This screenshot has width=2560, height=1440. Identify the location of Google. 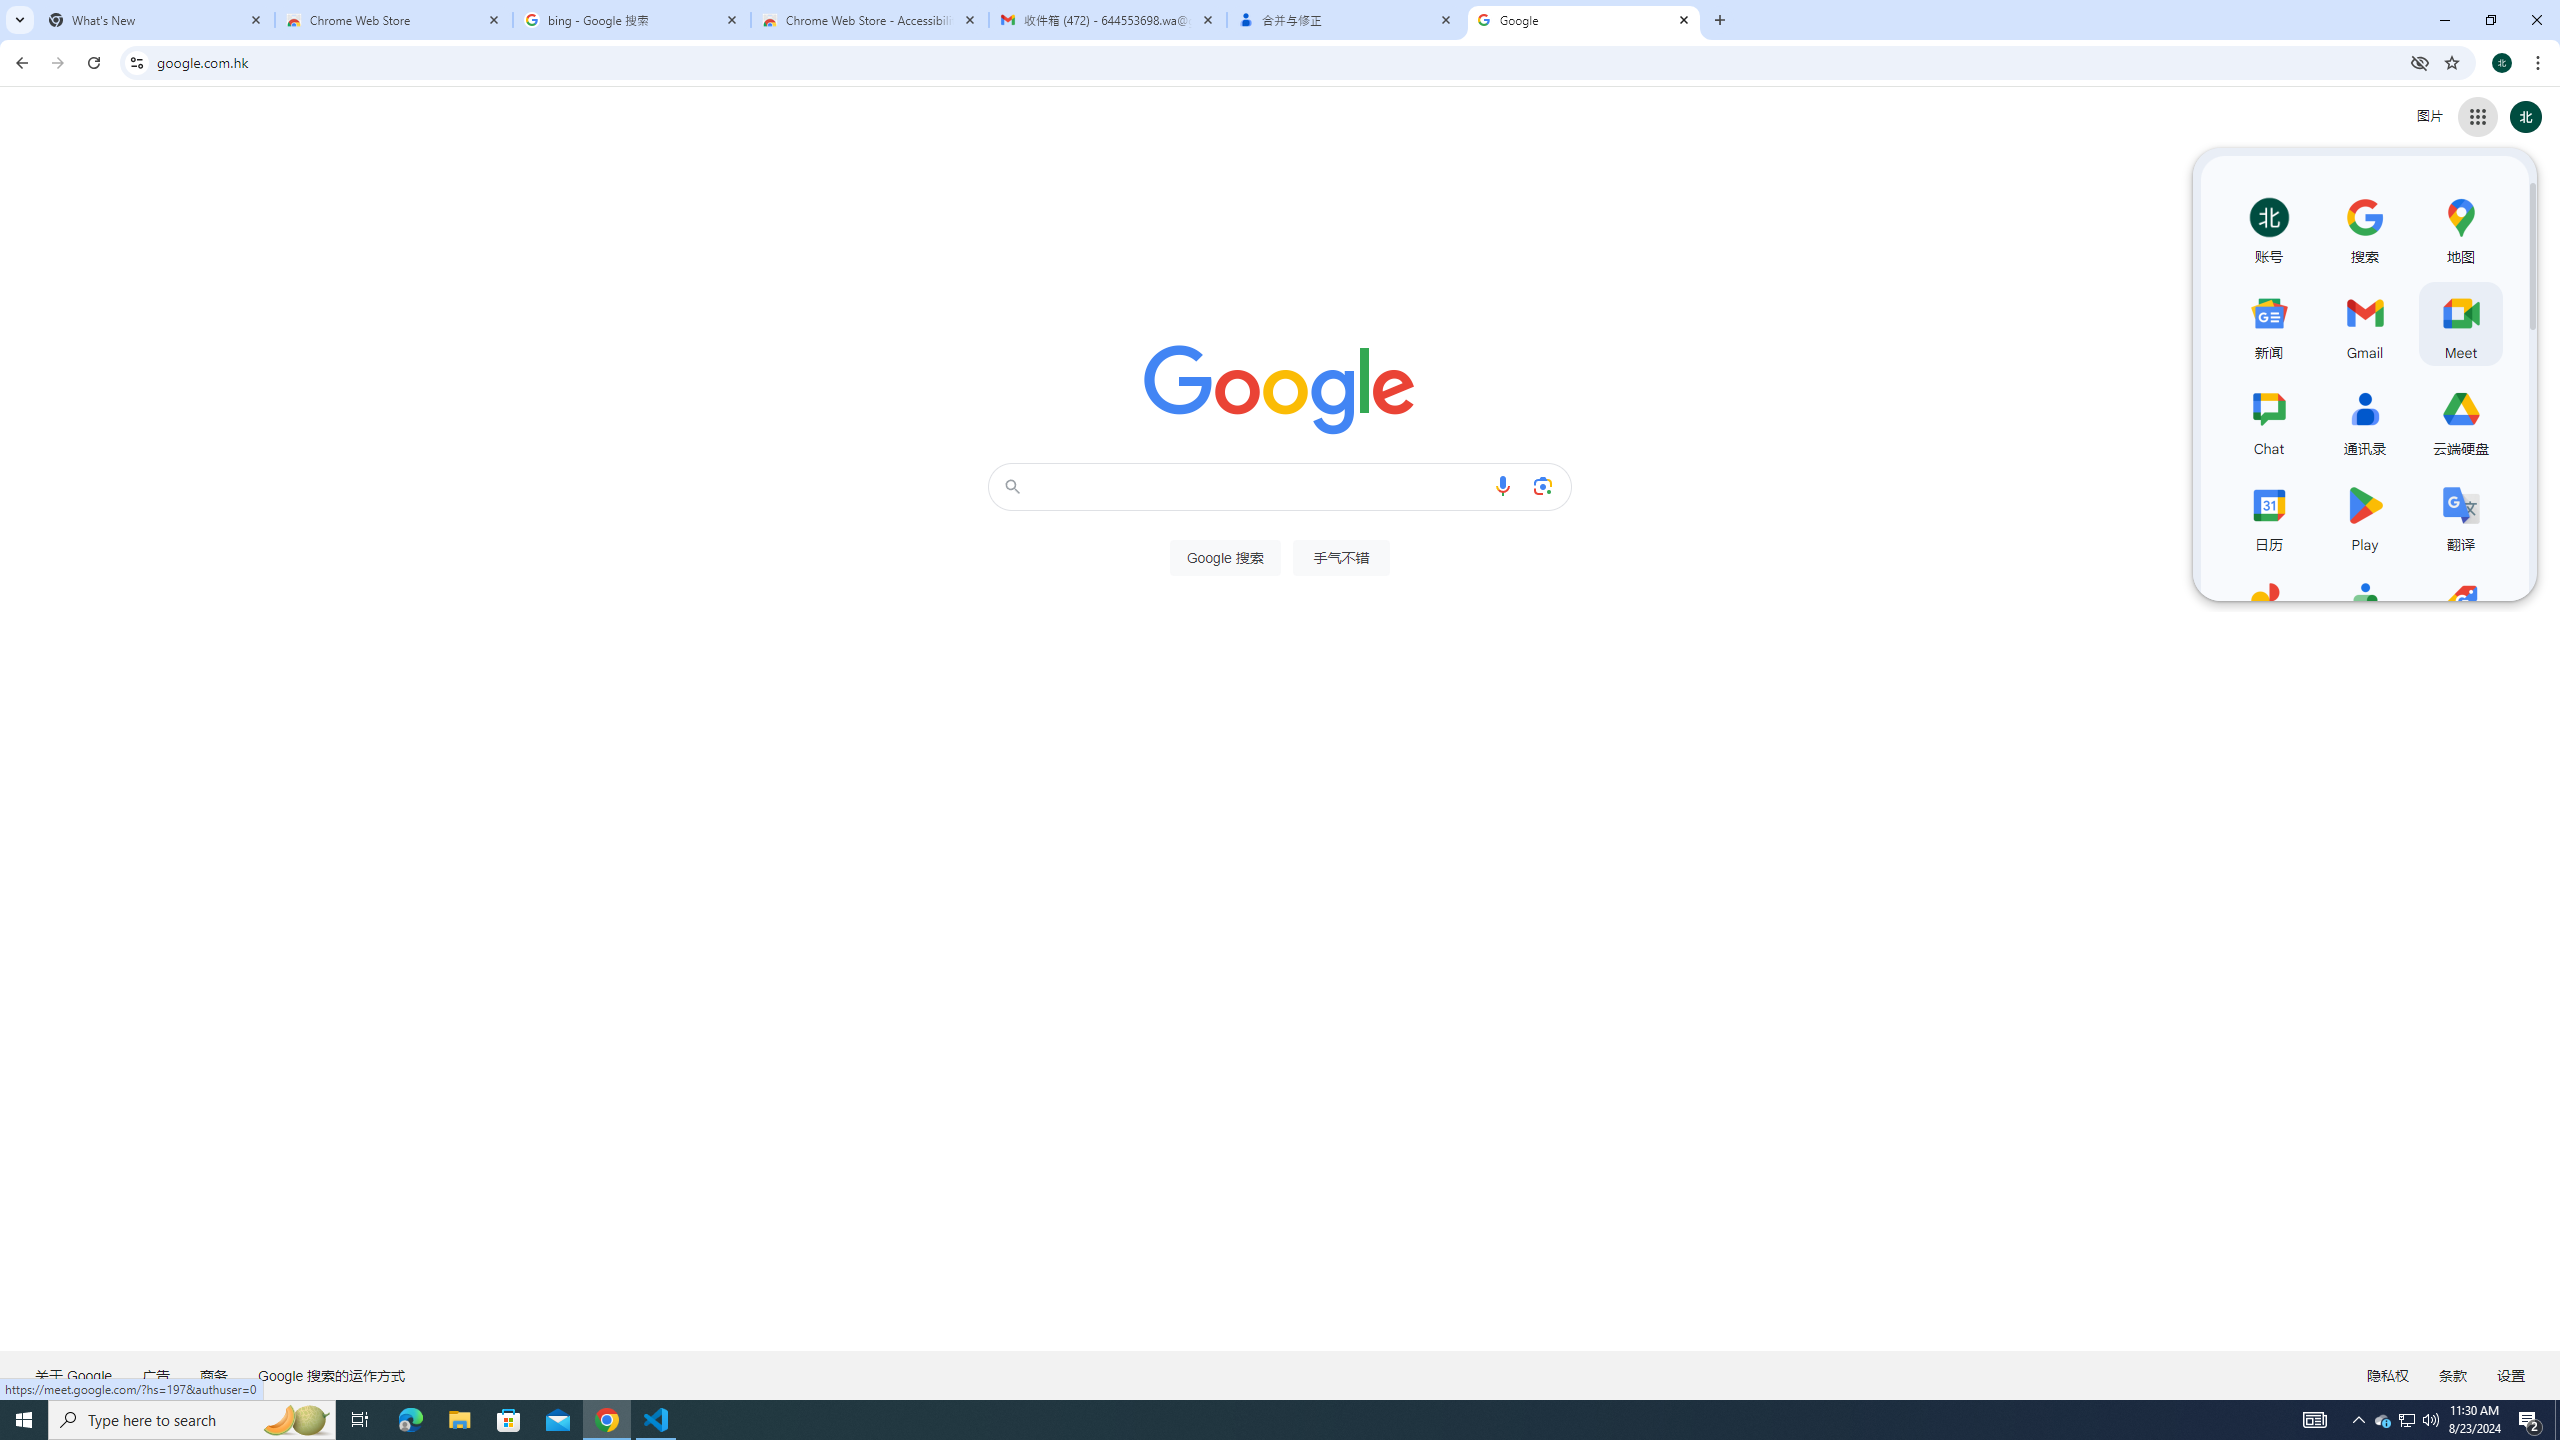
(1584, 20).